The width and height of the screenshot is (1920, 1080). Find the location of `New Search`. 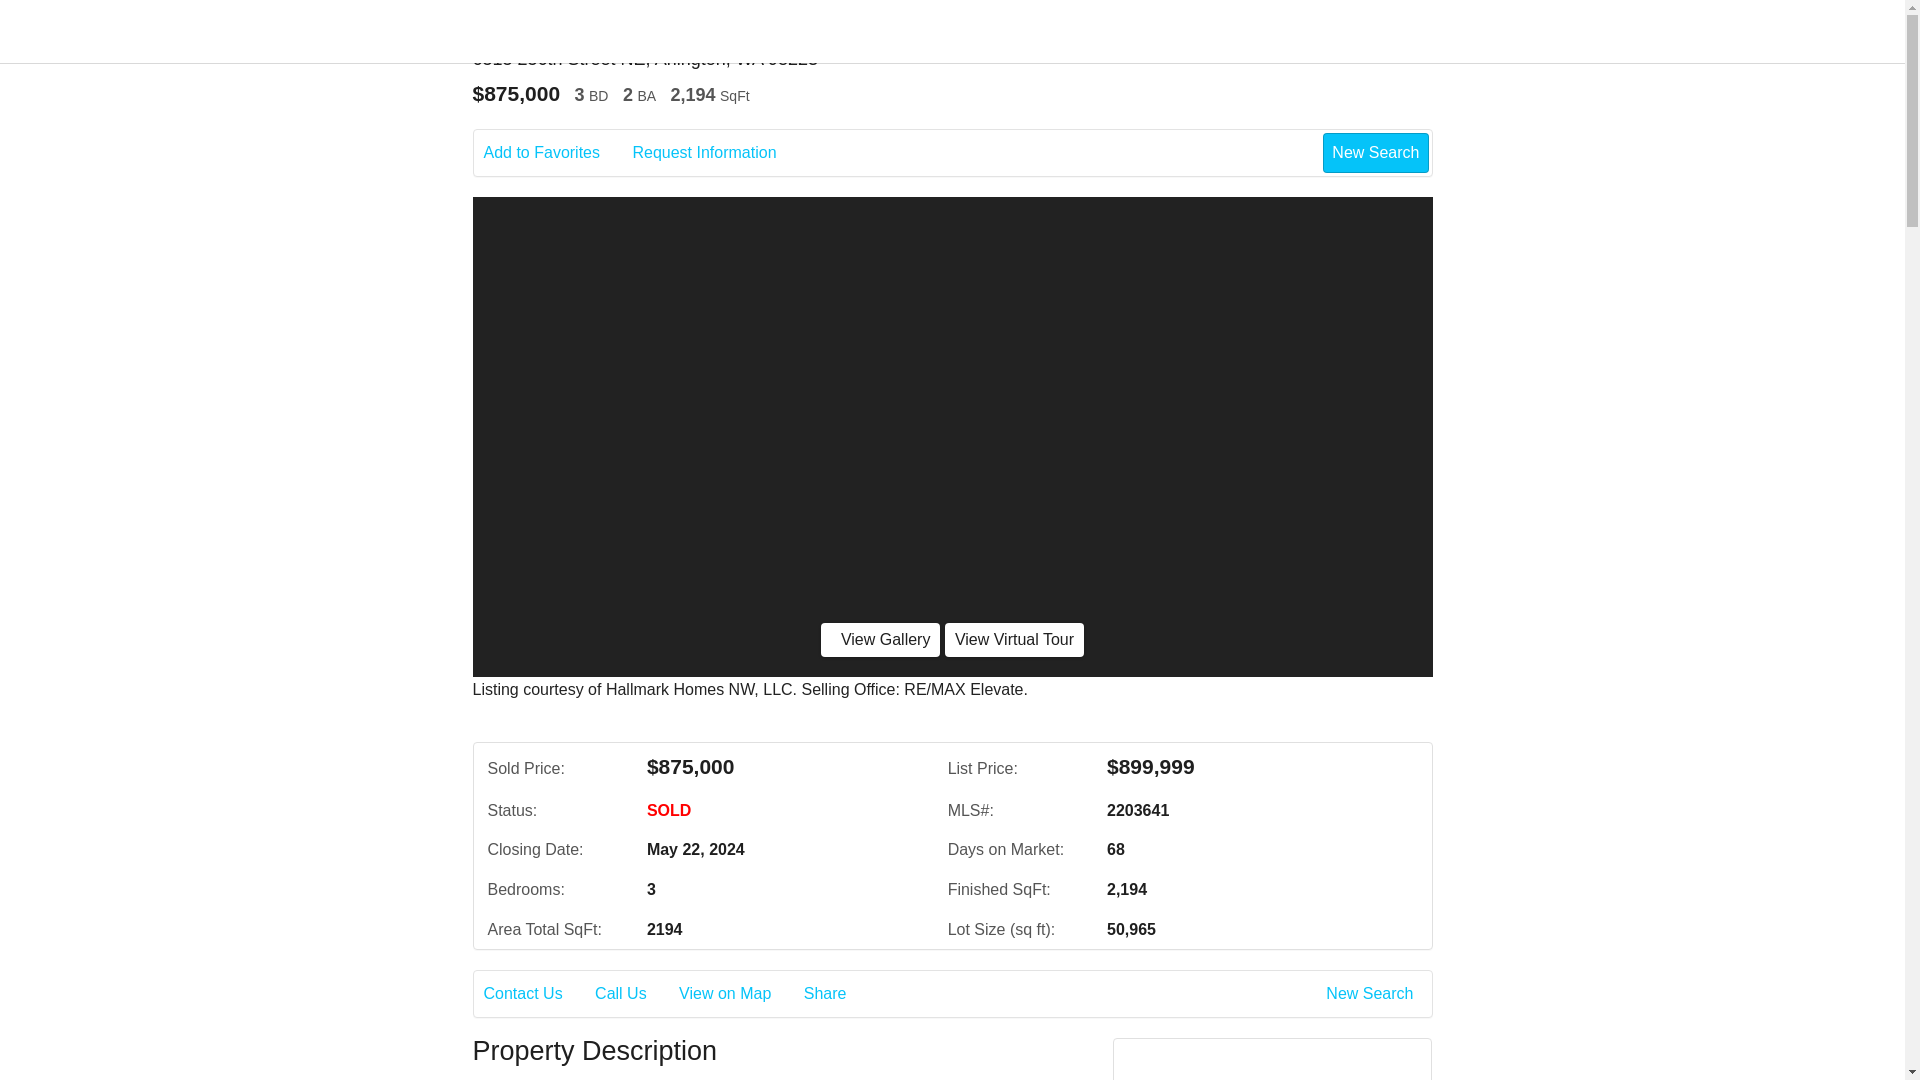

New Search is located at coordinates (1373, 993).